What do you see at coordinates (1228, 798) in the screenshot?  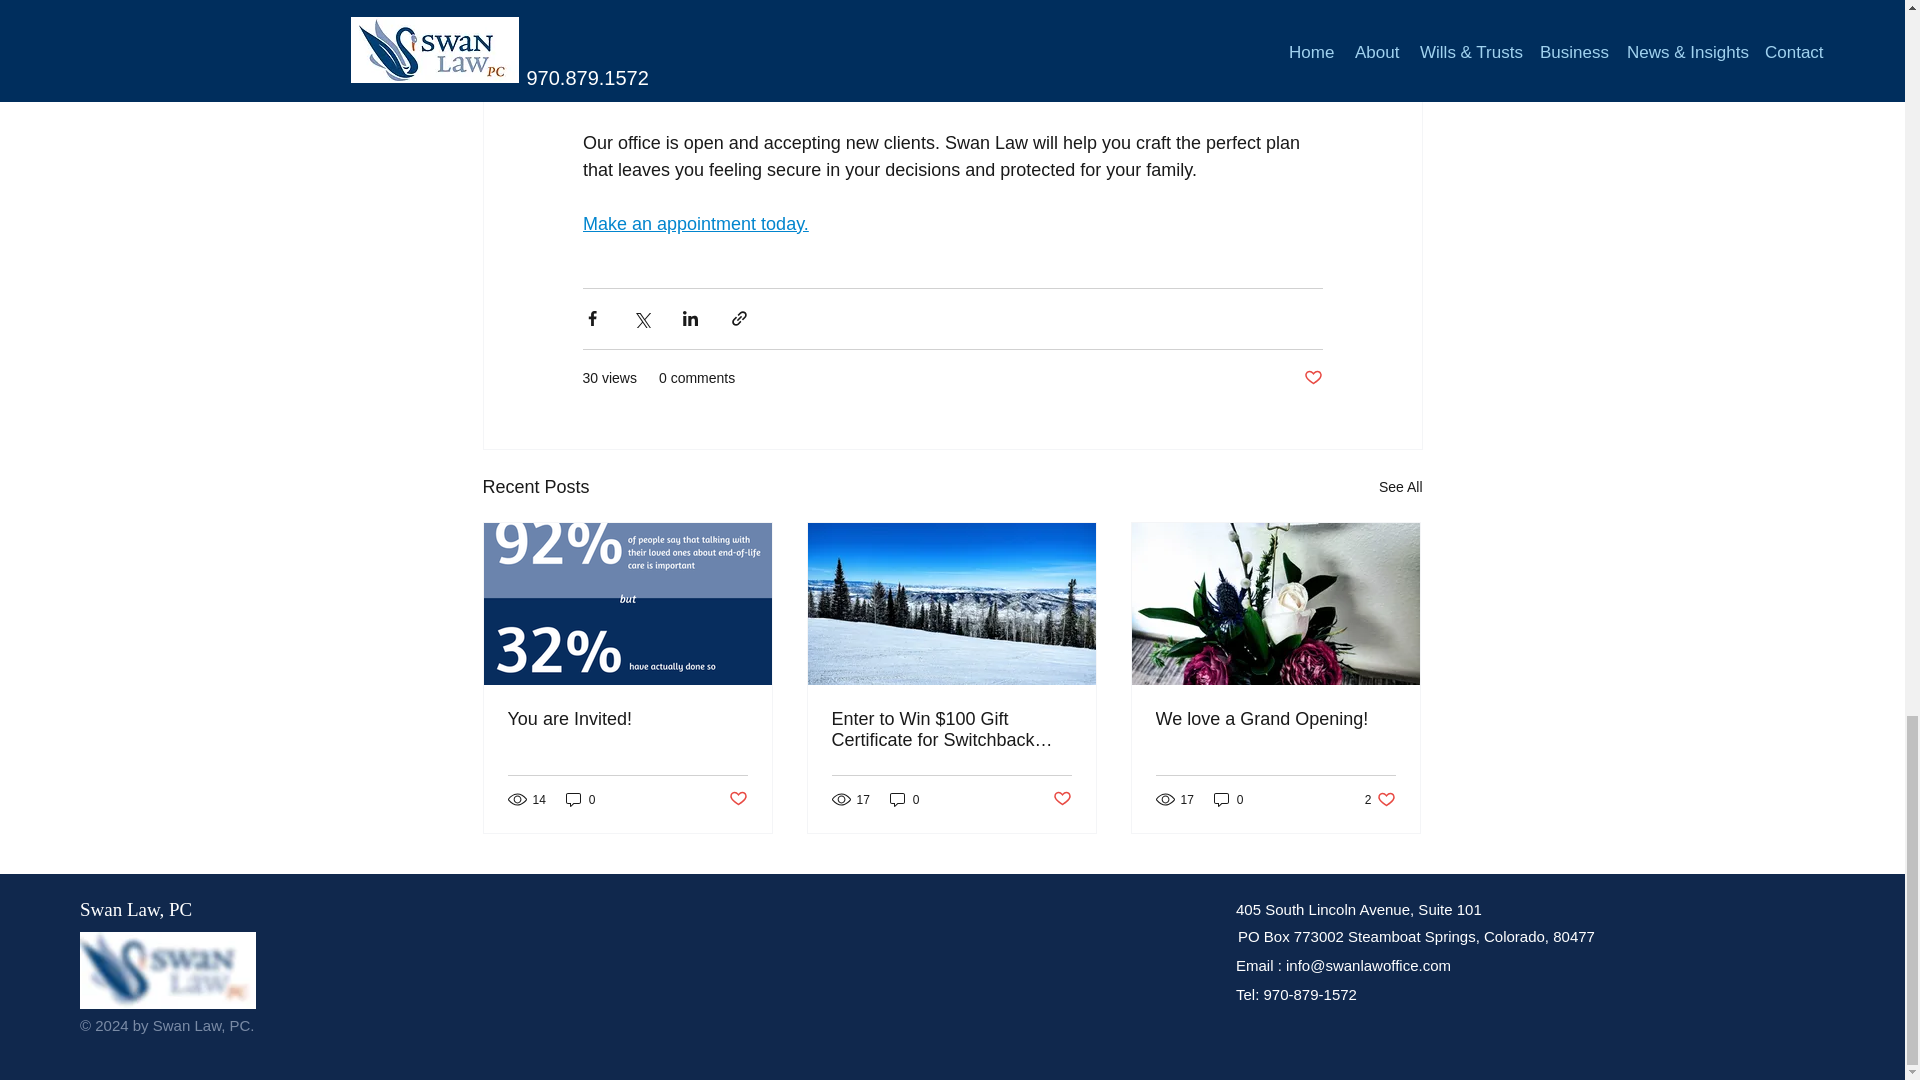 I see `0` at bounding box center [1228, 798].